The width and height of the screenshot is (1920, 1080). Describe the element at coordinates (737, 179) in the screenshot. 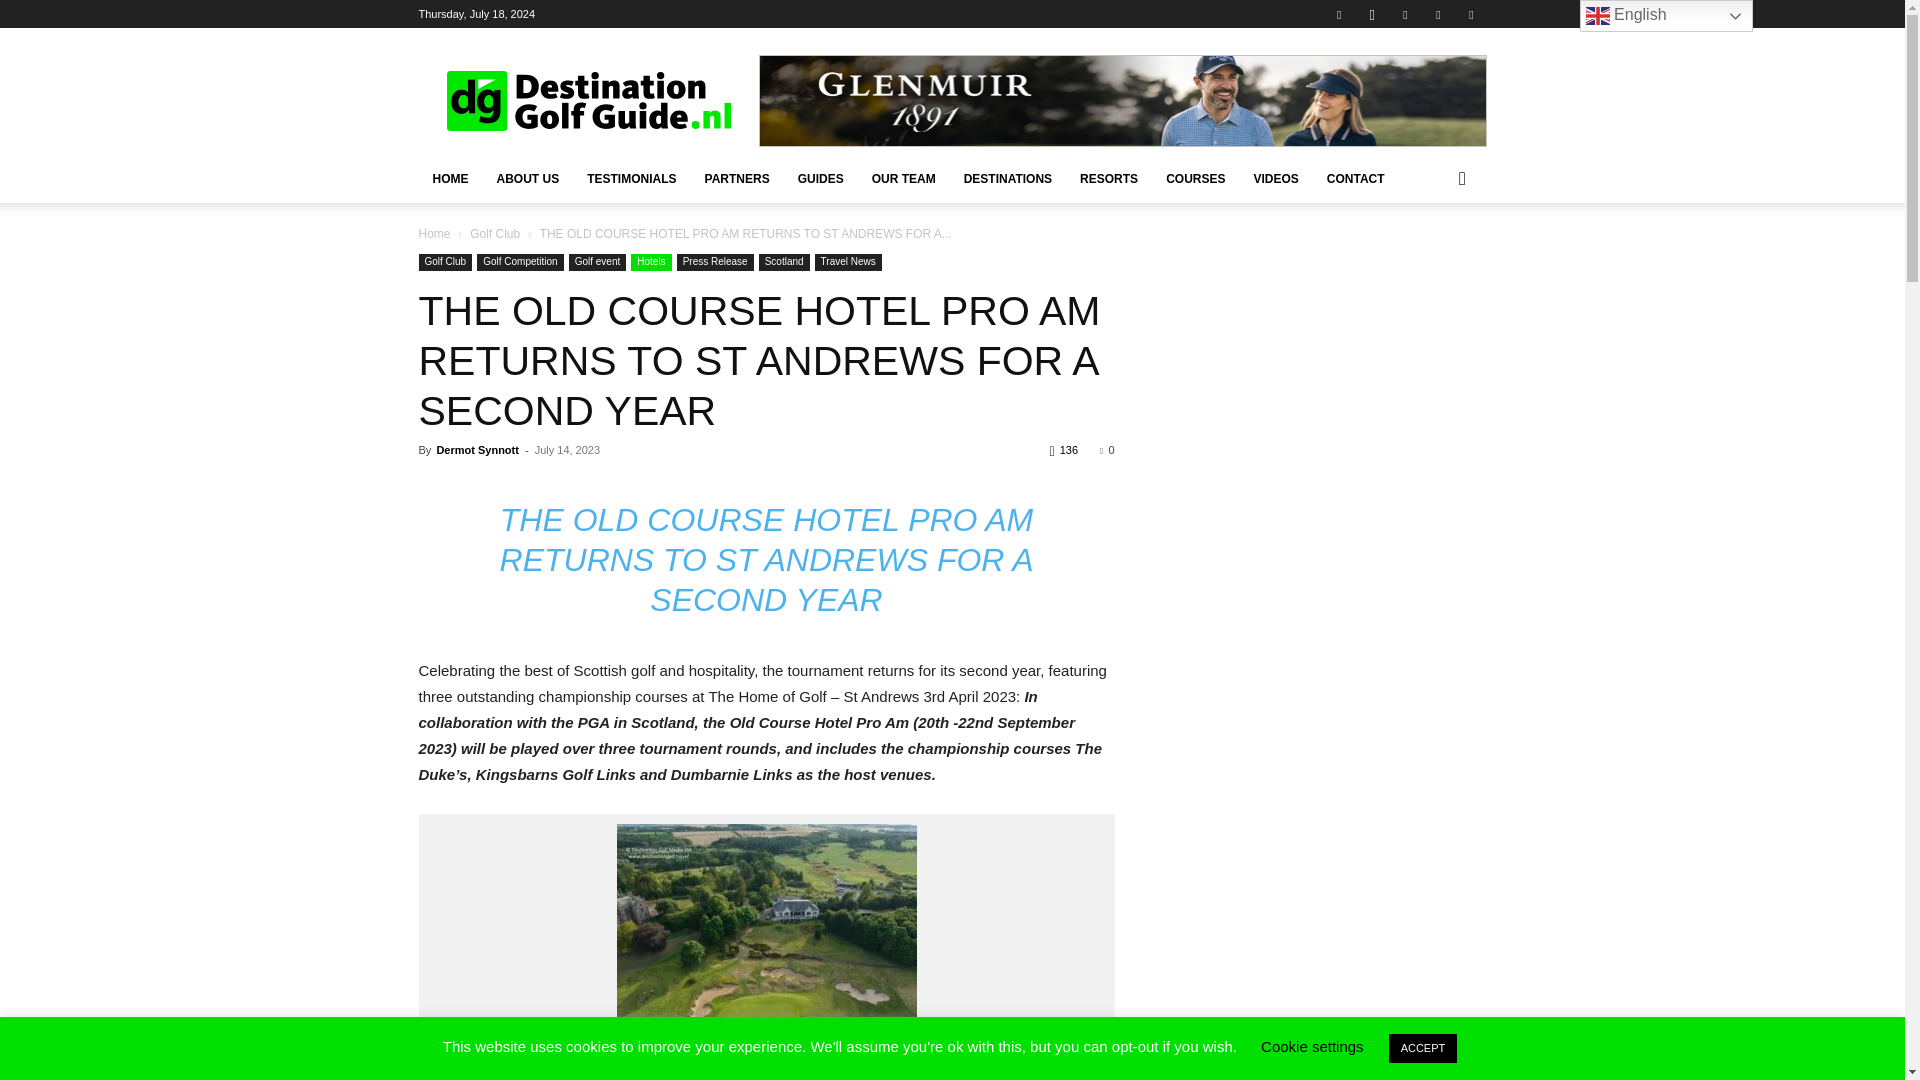

I see `PARTNERS` at that location.